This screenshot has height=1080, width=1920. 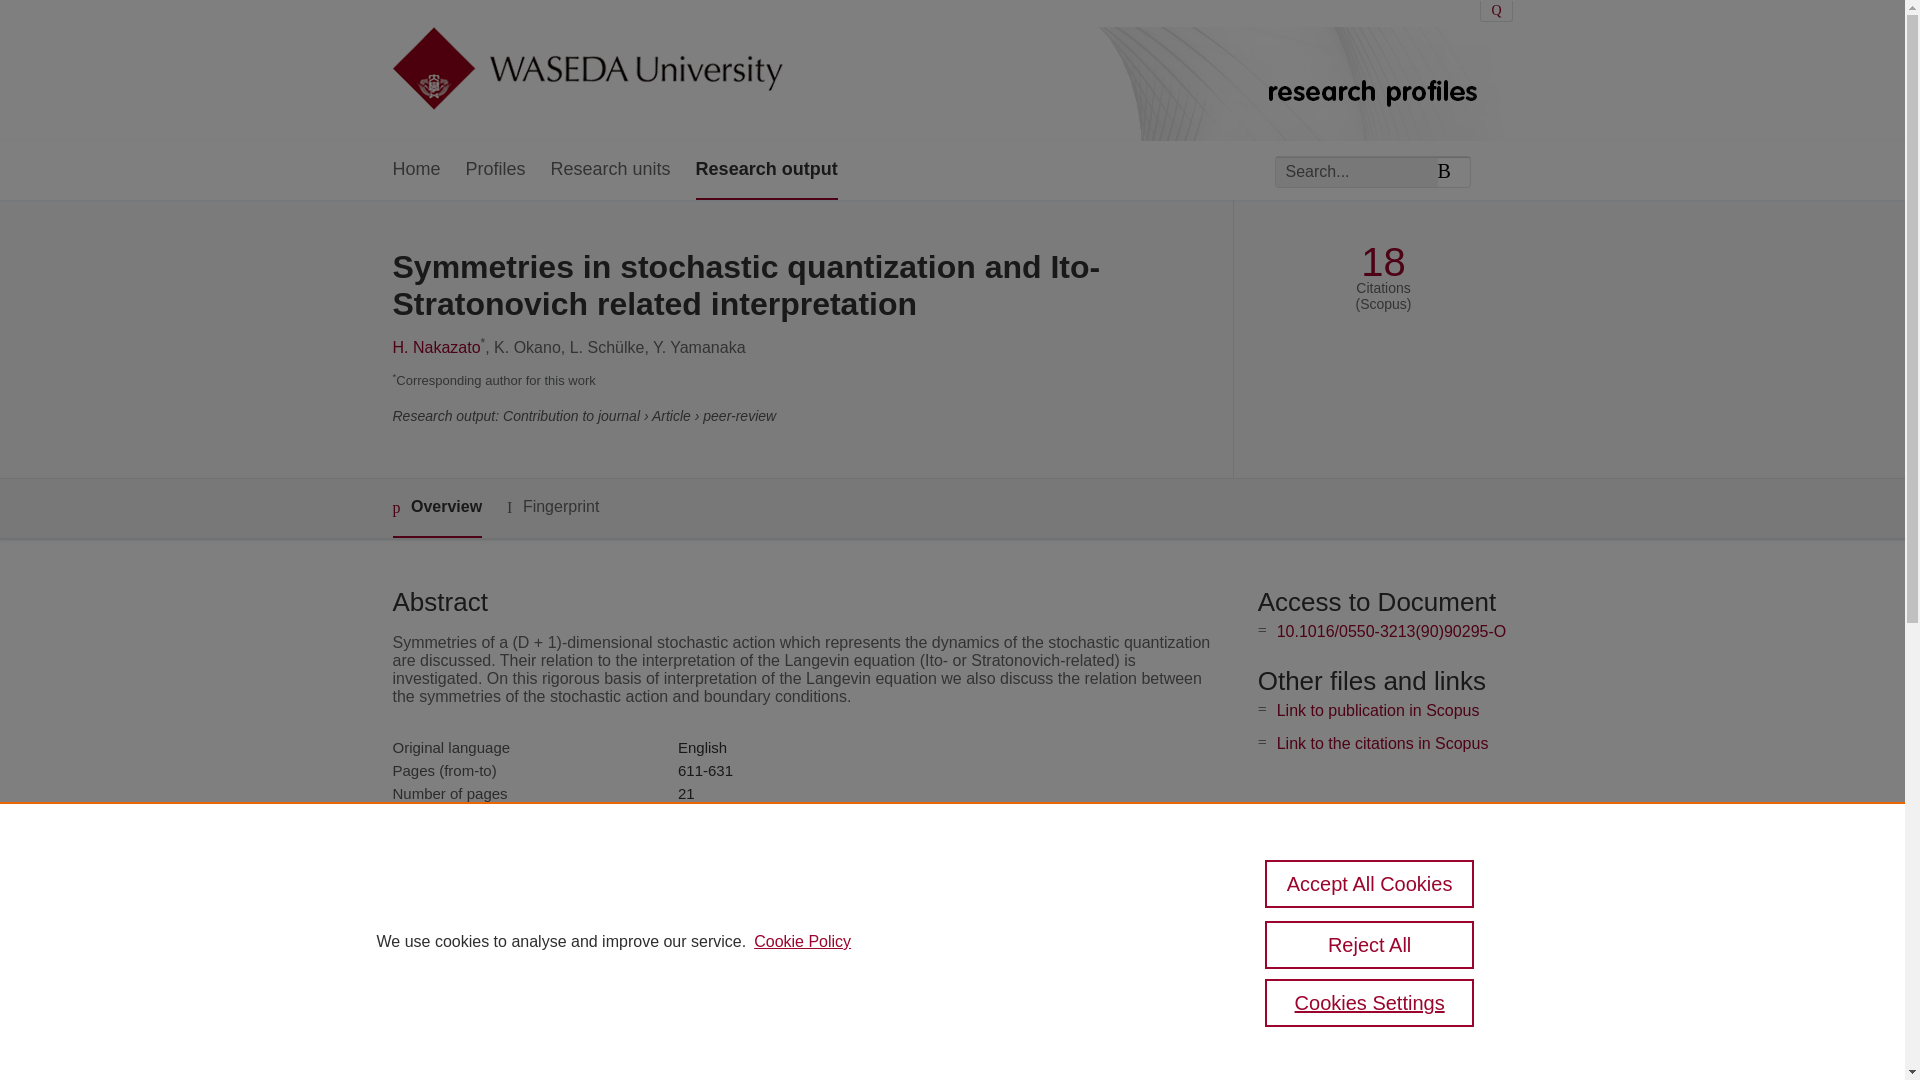 I want to click on Research units, so click(x=610, y=170).